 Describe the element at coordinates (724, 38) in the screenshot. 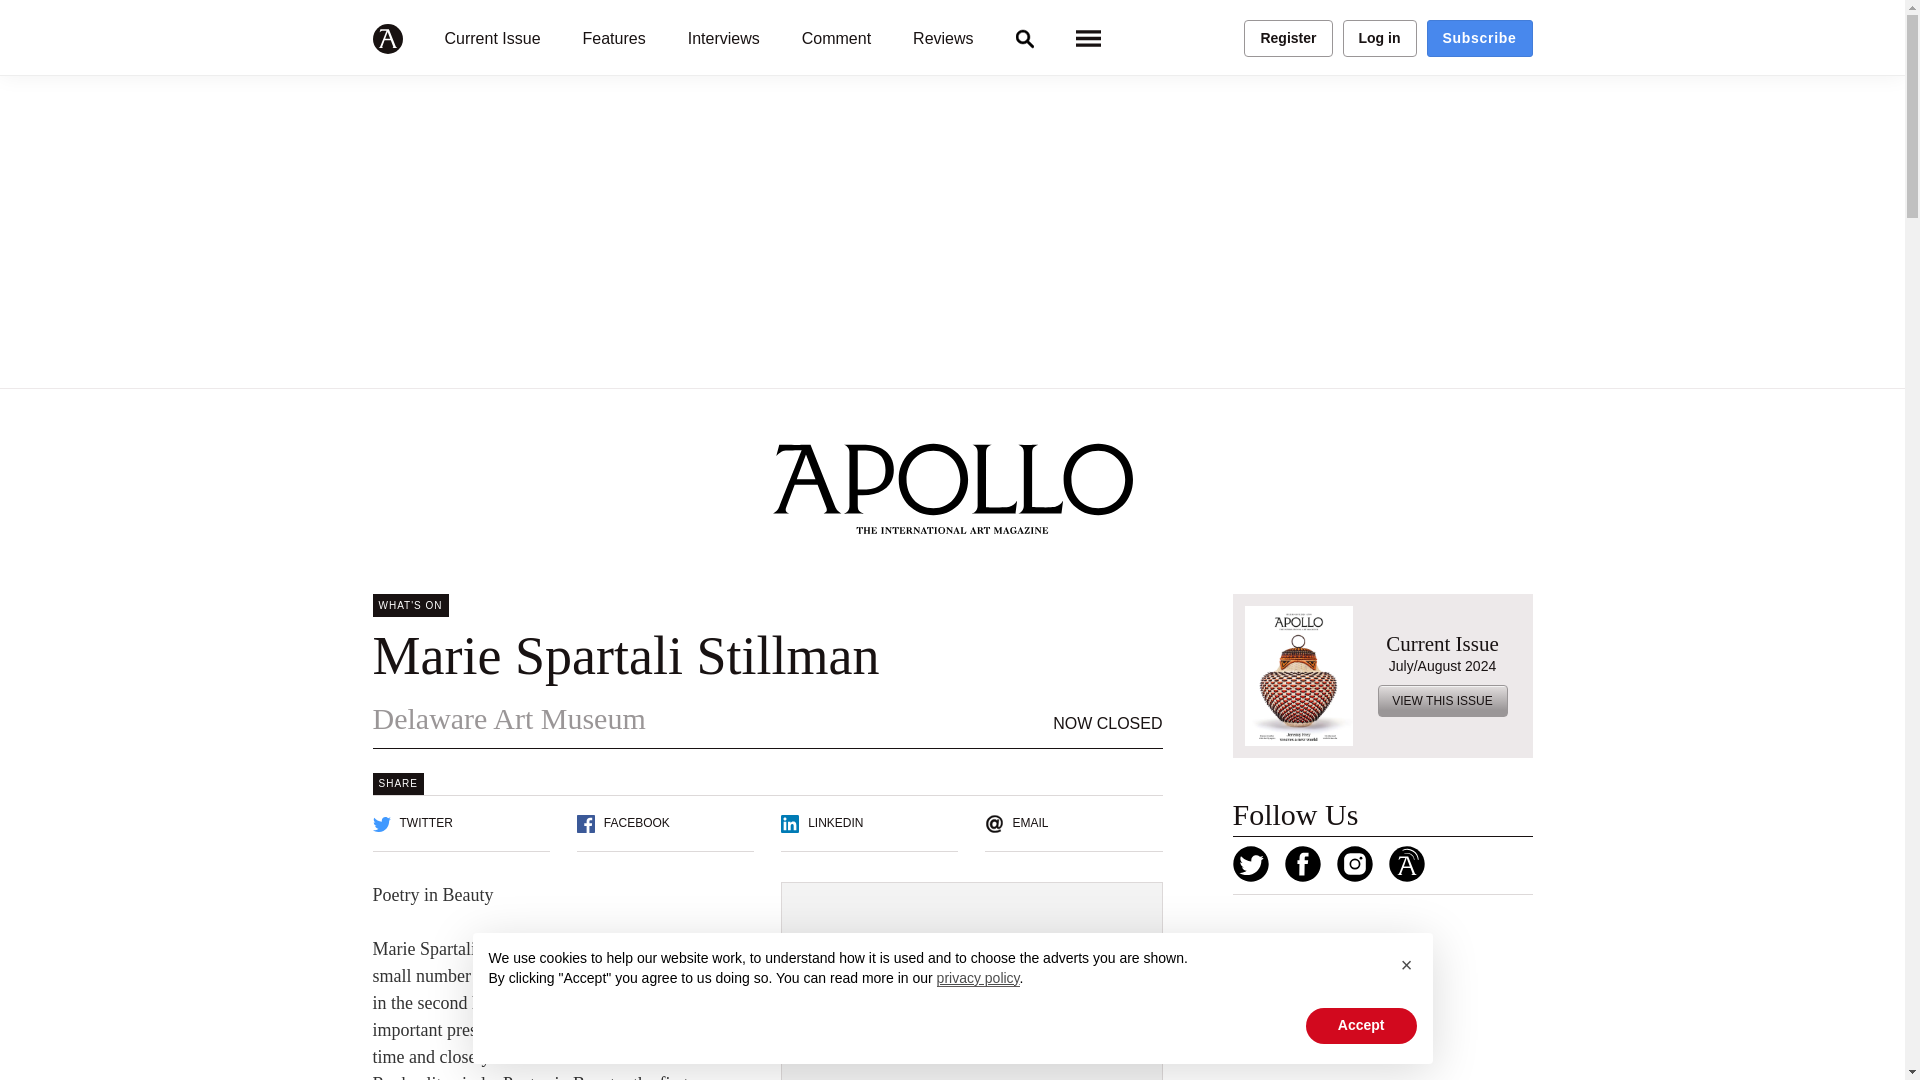

I see `Interviews` at that location.